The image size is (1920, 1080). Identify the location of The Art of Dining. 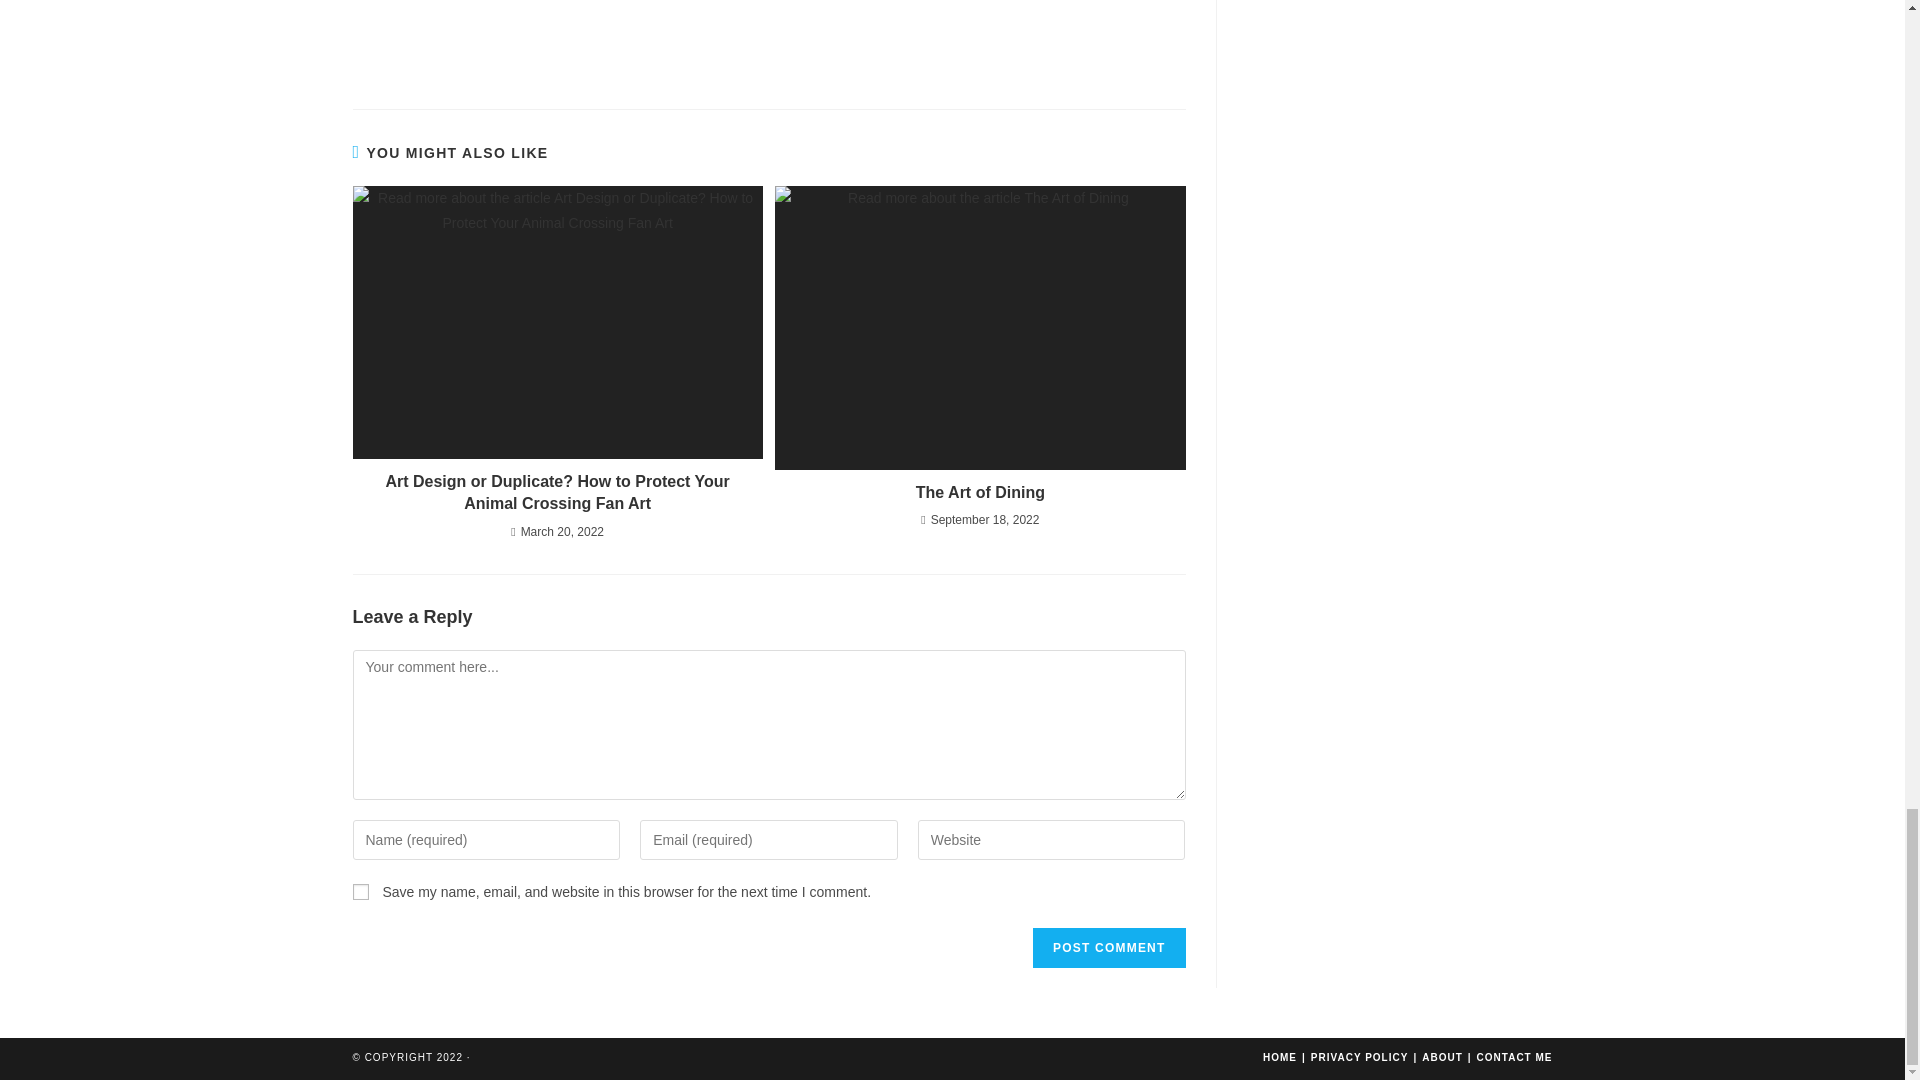
(980, 492).